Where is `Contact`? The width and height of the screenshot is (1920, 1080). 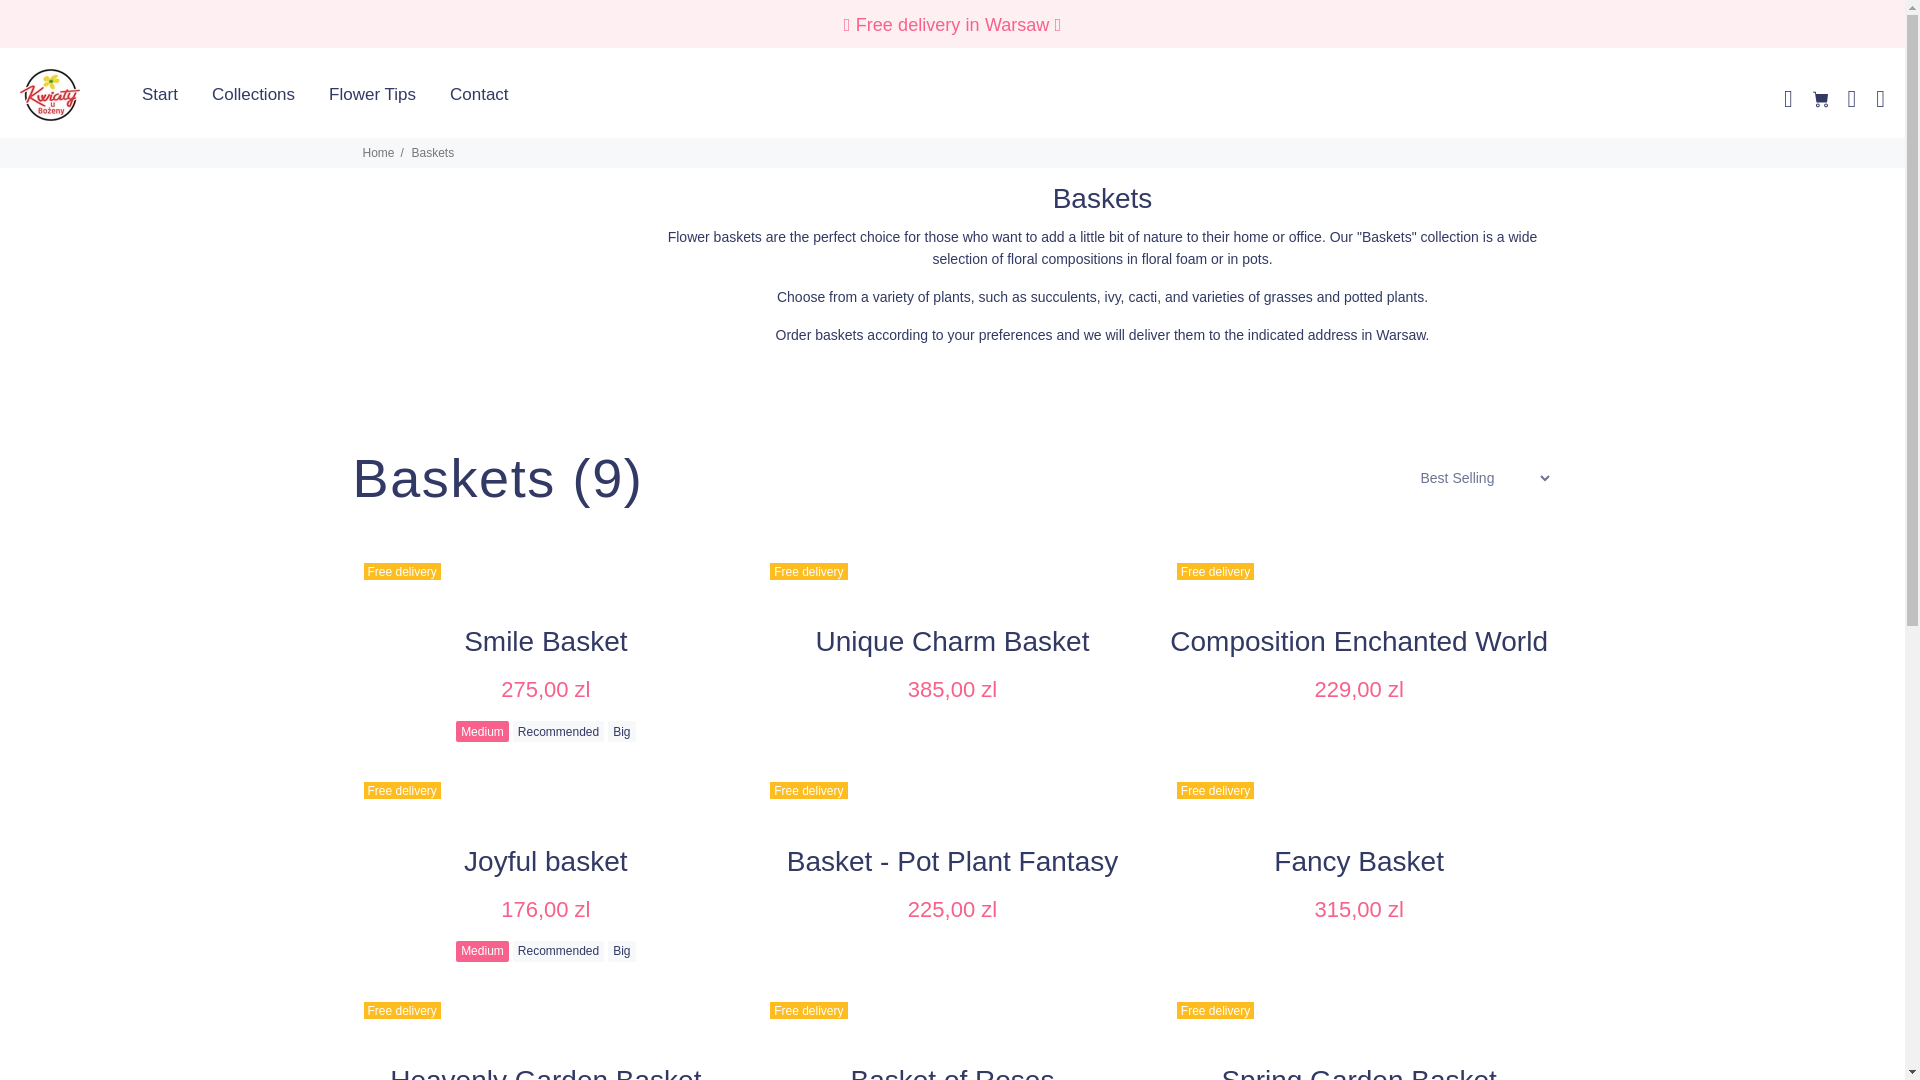
Contact is located at coordinates (470, 95).